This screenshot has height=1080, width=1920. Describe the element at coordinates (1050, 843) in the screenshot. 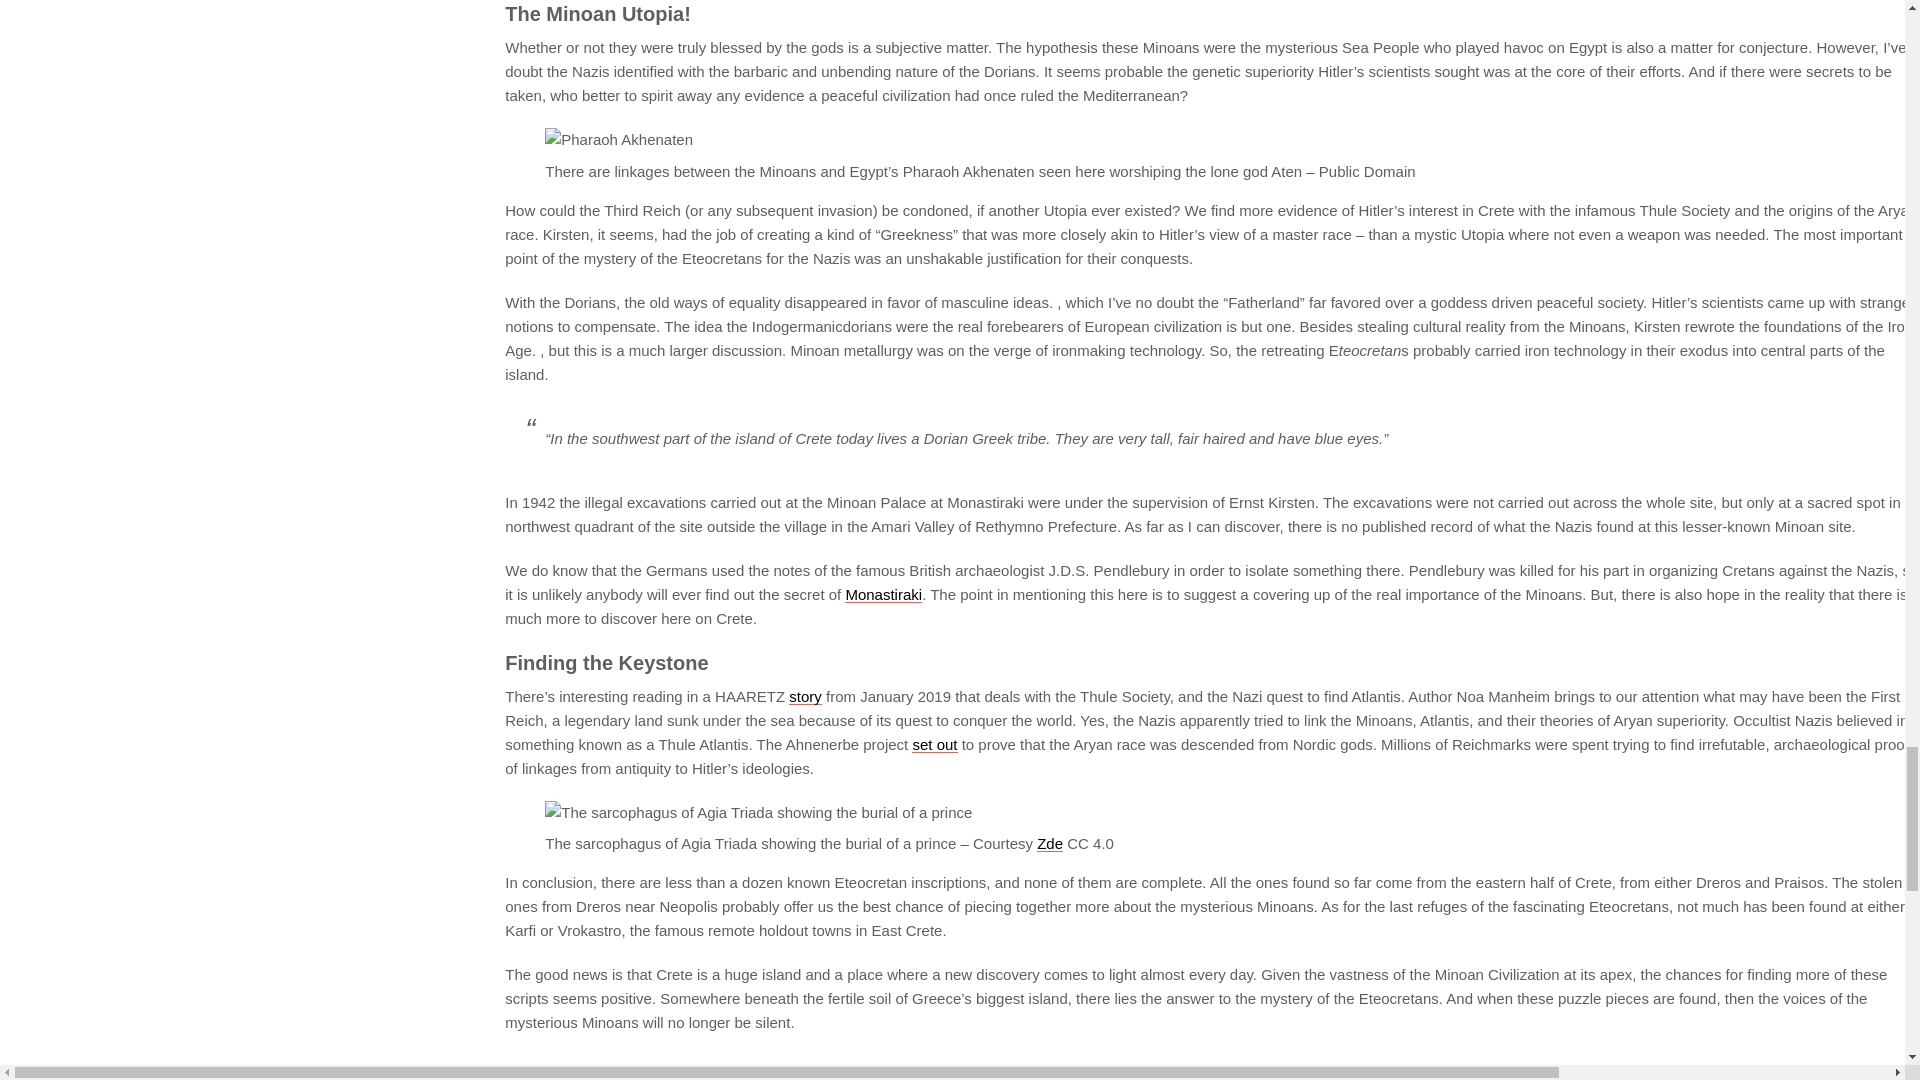

I see `Zde` at that location.